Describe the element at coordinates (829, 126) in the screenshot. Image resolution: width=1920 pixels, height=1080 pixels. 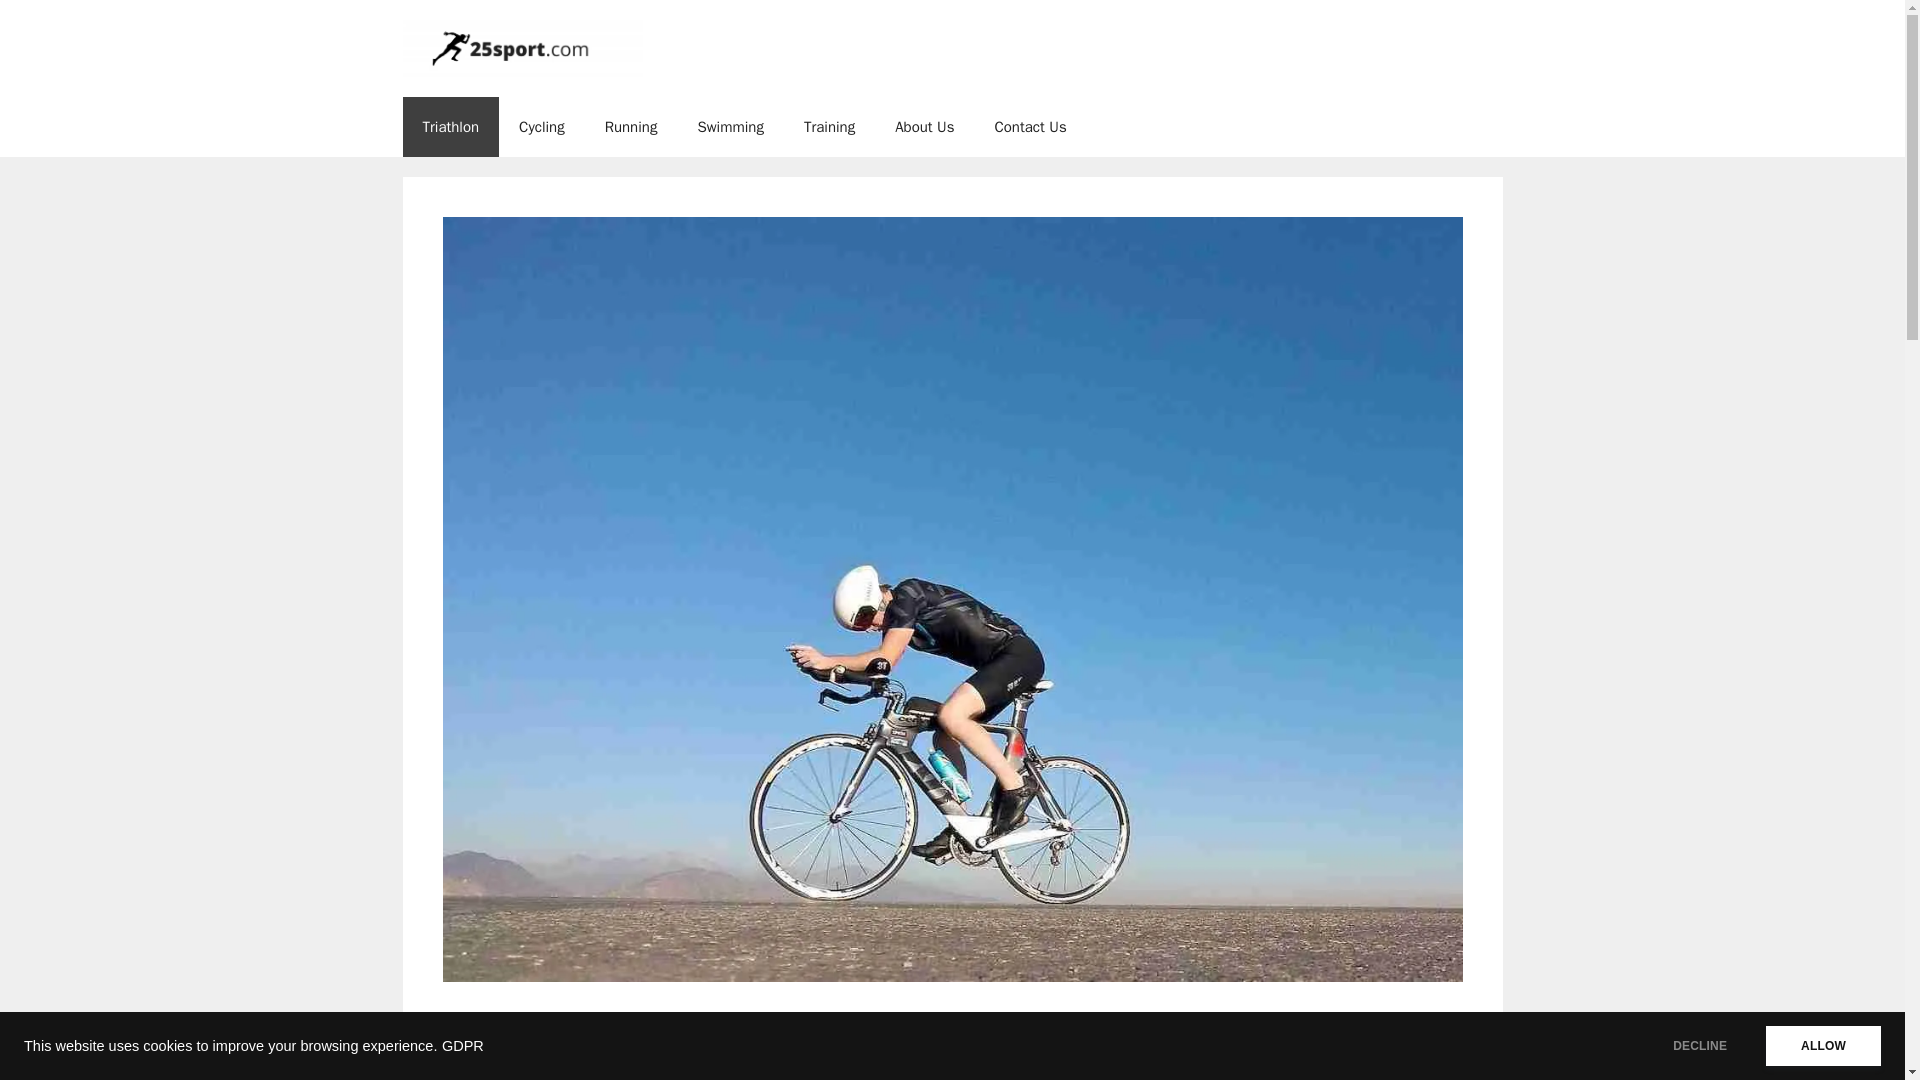
I see `Training` at that location.